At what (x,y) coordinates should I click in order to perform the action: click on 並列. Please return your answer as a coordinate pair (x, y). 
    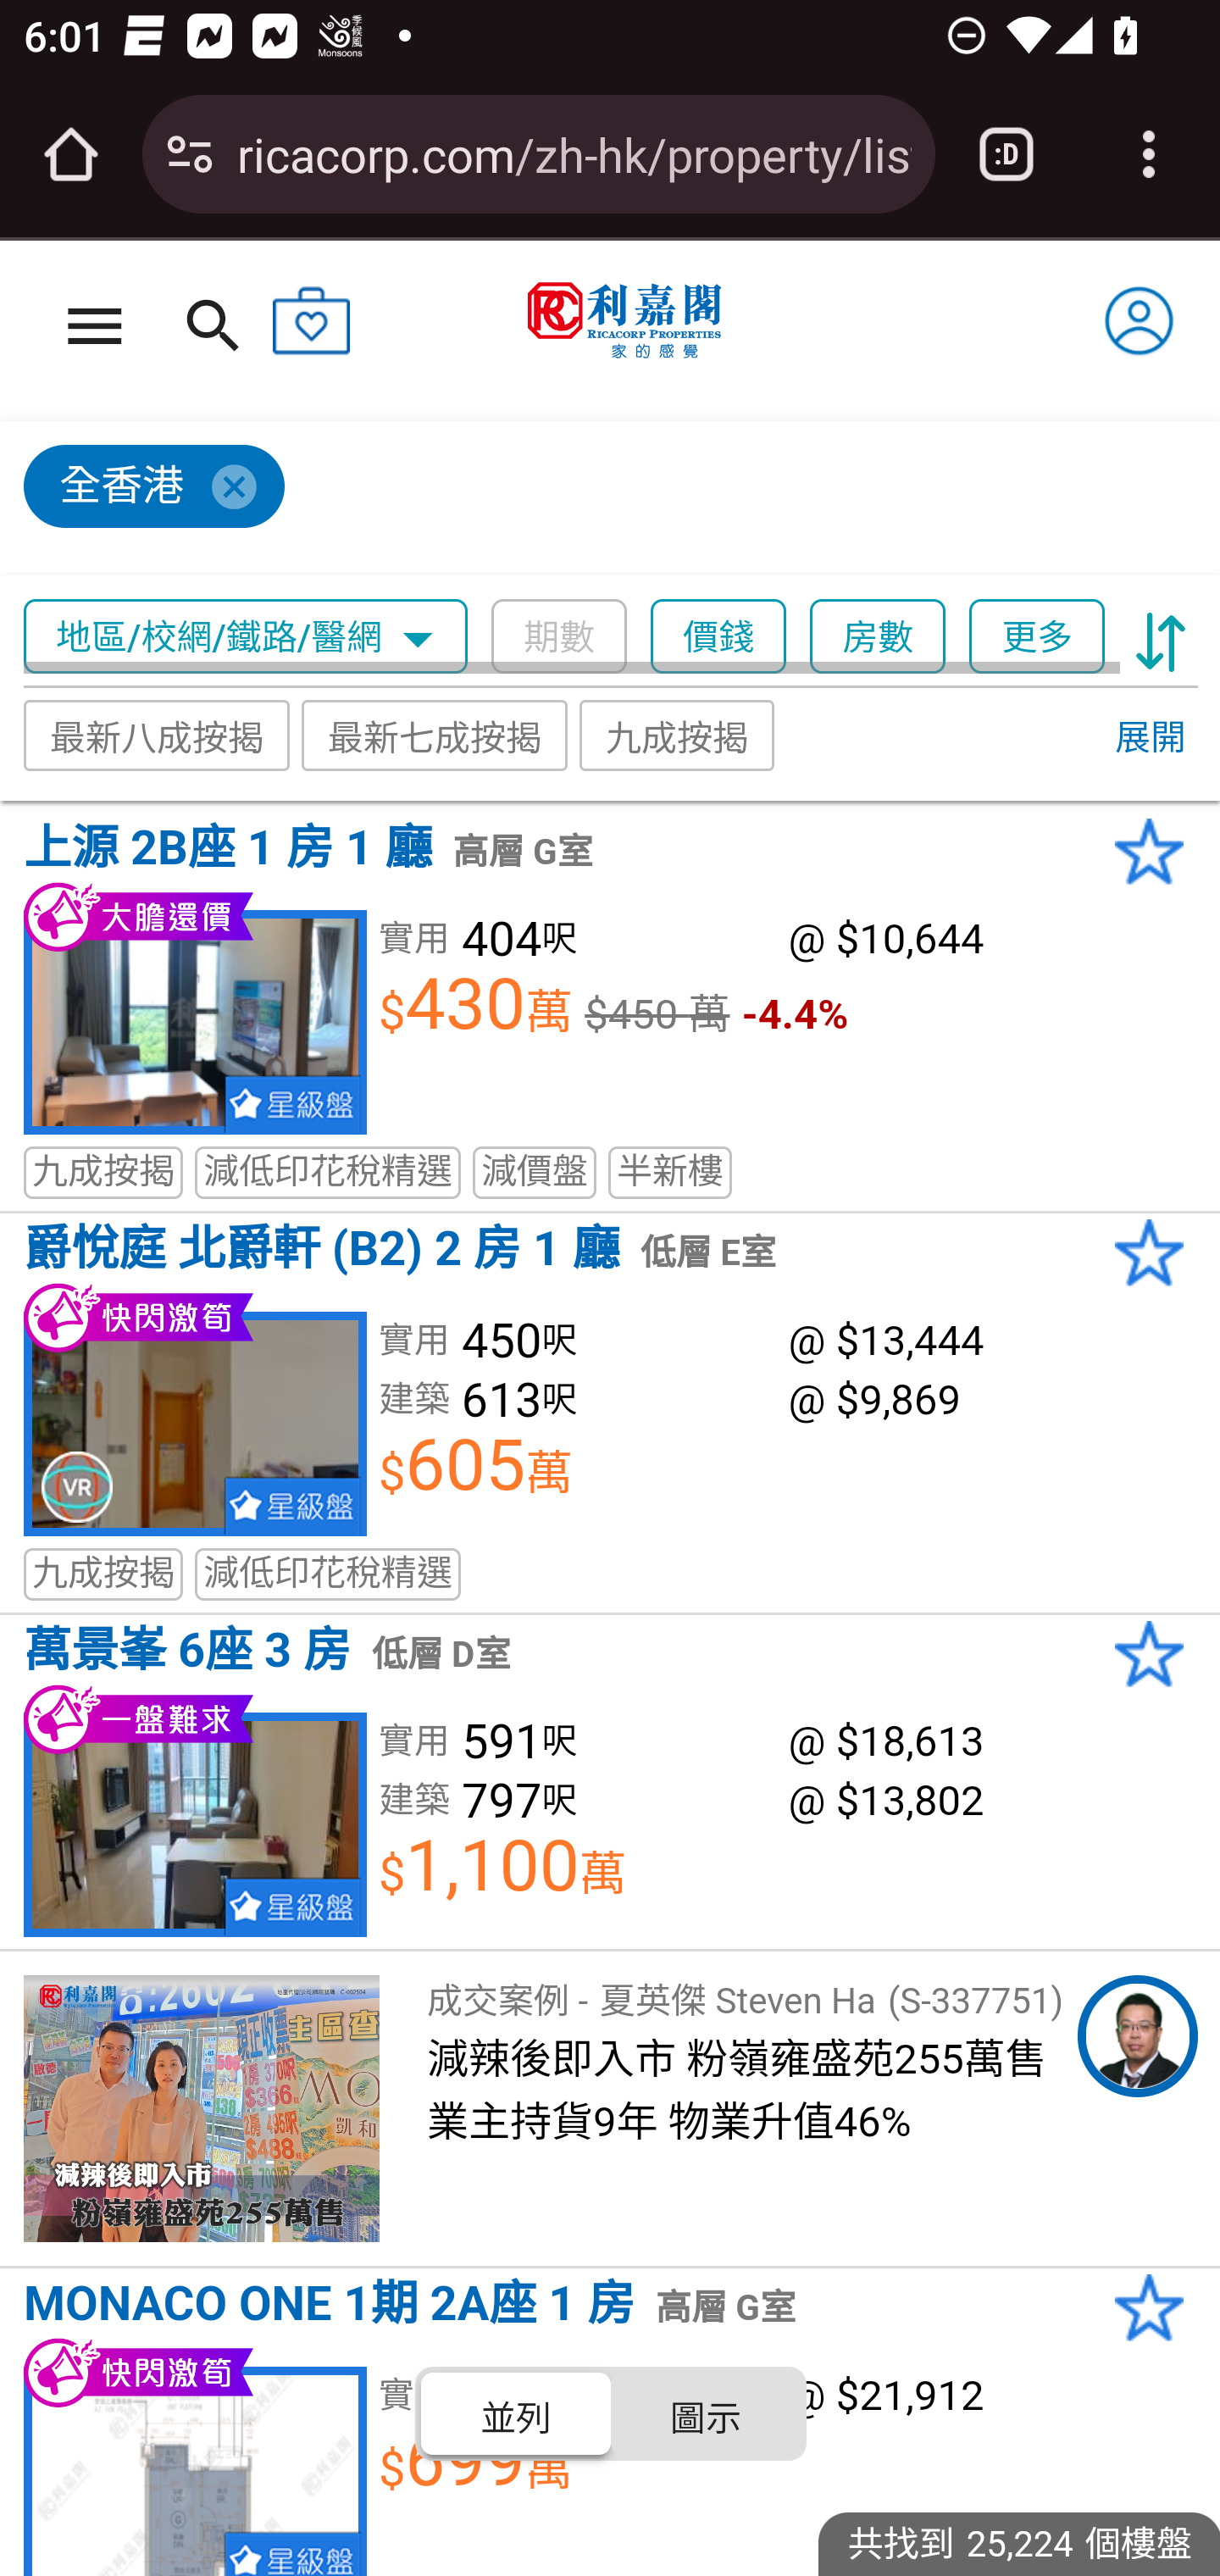
    Looking at the image, I should click on (517, 2412).